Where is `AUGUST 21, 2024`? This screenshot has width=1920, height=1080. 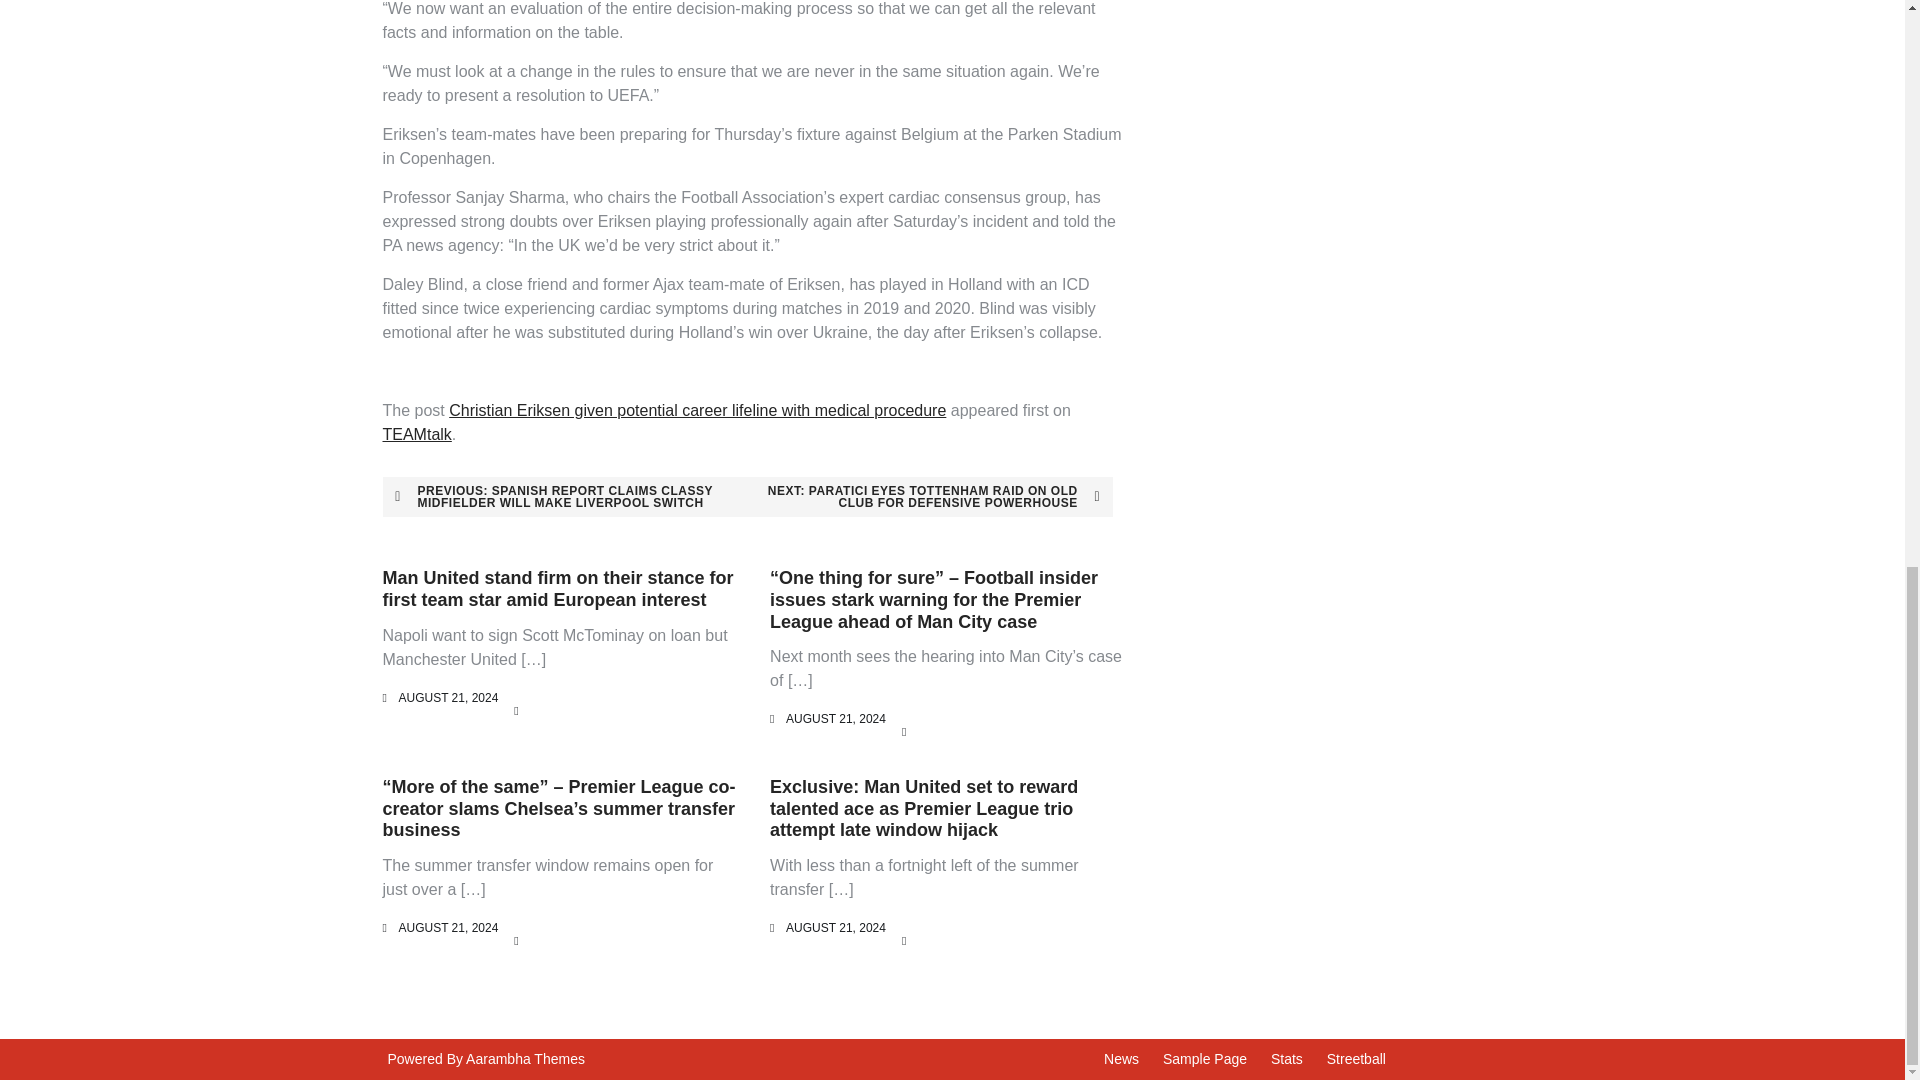 AUGUST 21, 2024 is located at coordinates (835, 928).